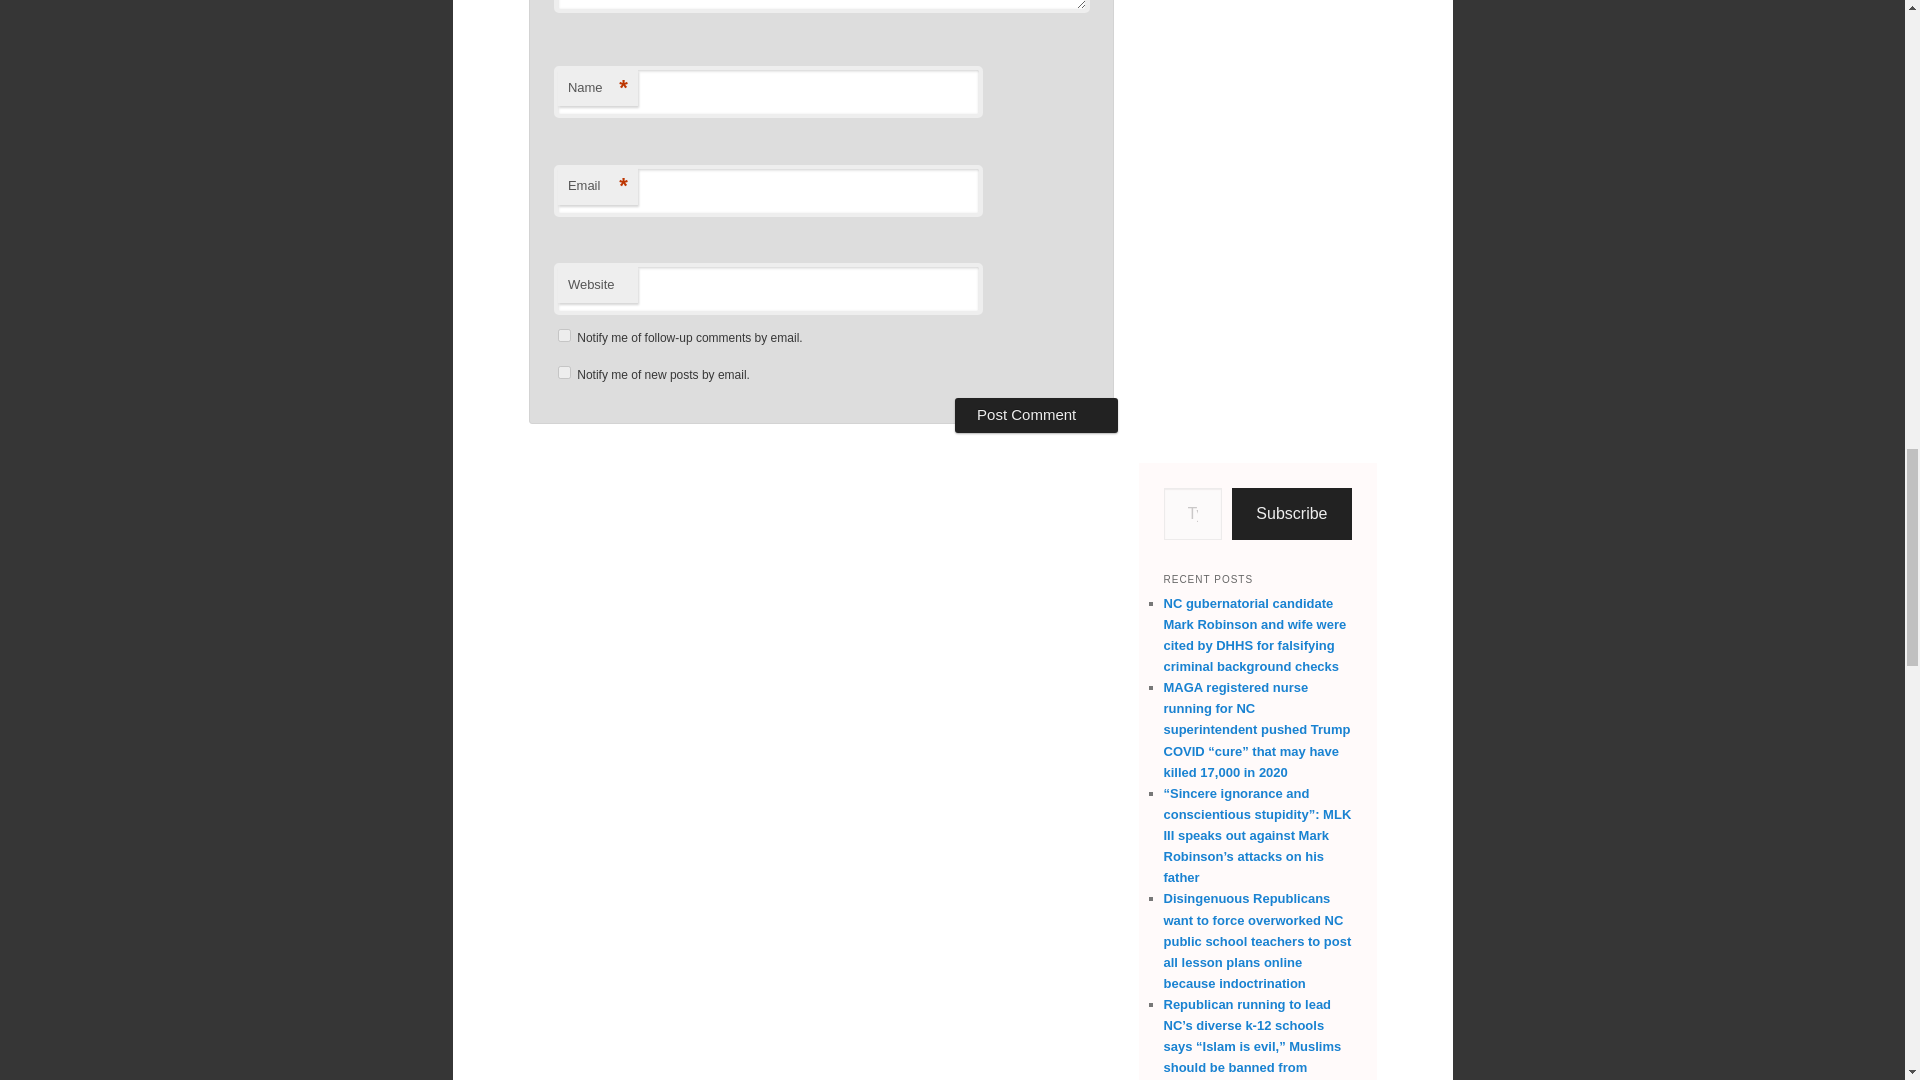  What do you see at coordinates (564, 336) in the screenshot?
I see `subscribe` at bounding box center [564, 336].